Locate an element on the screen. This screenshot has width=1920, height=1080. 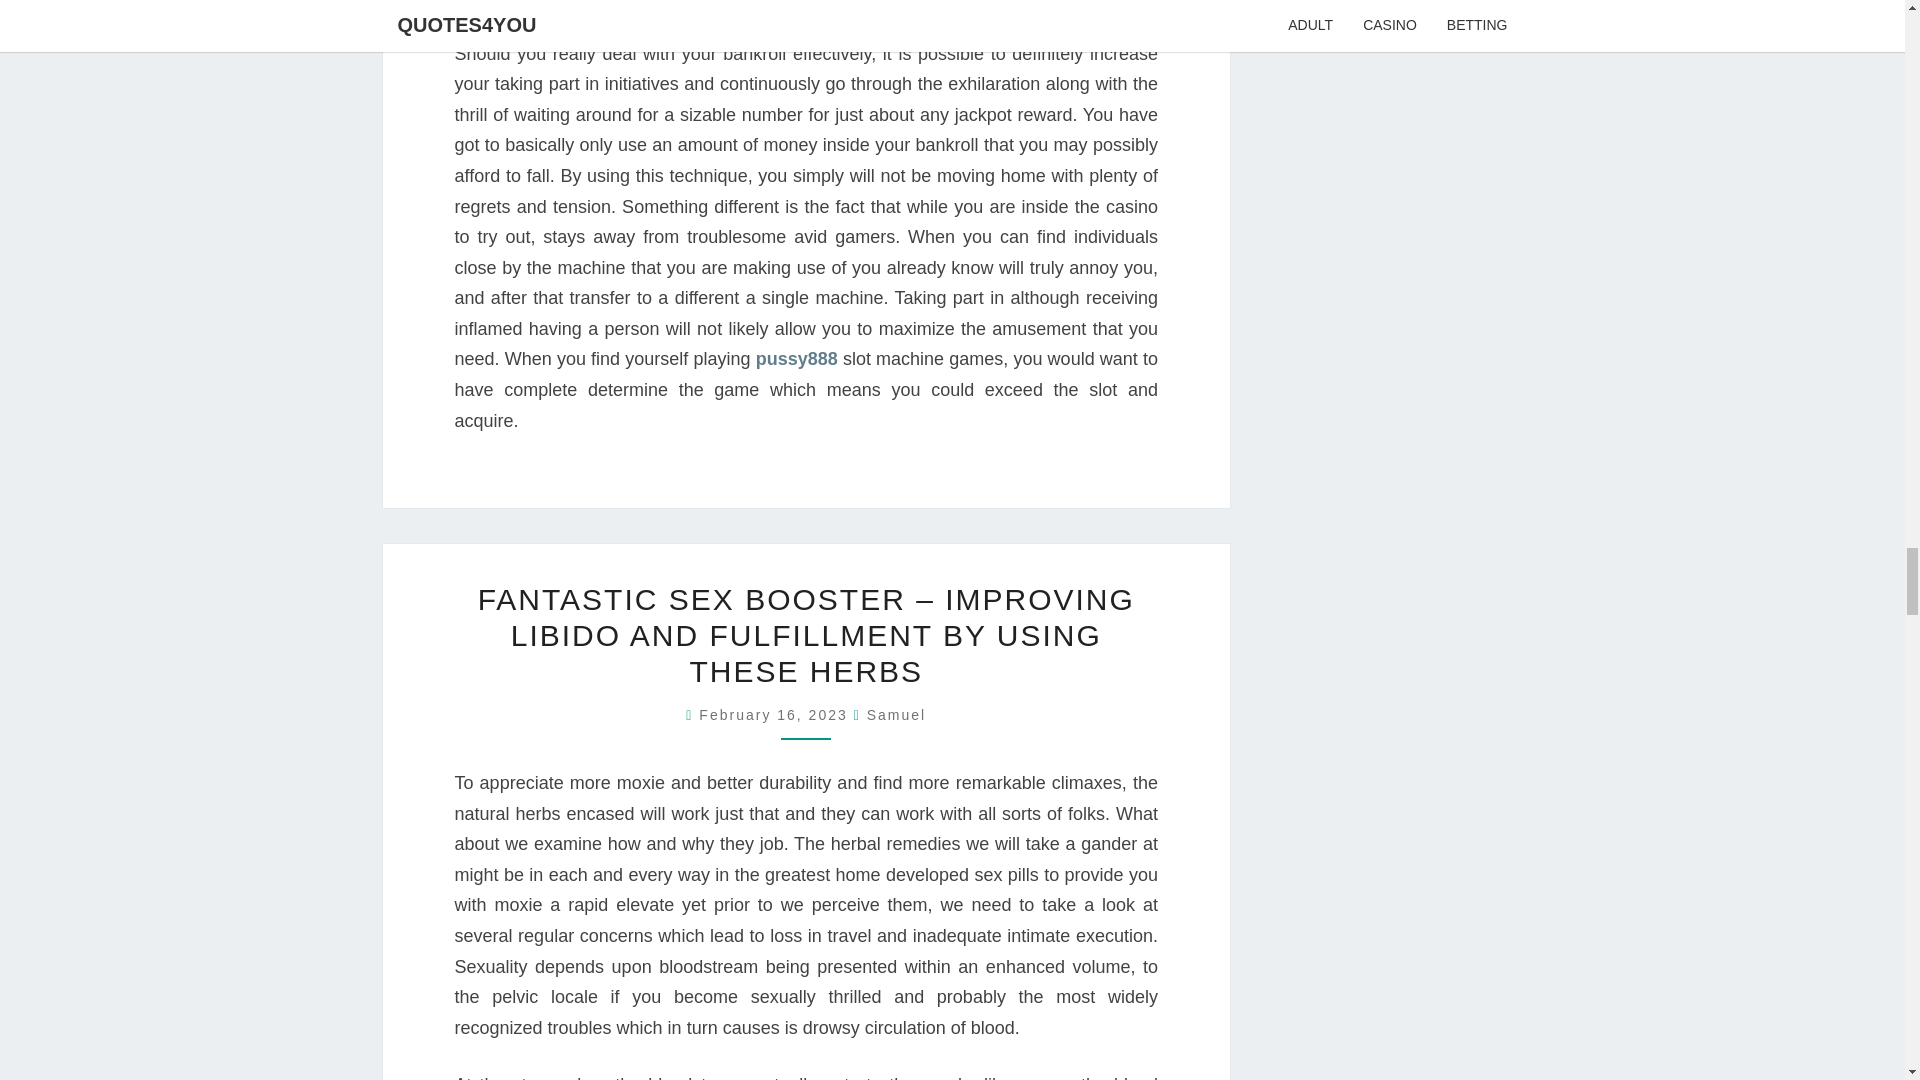
9:01 am is located at coordinates (775, 714).